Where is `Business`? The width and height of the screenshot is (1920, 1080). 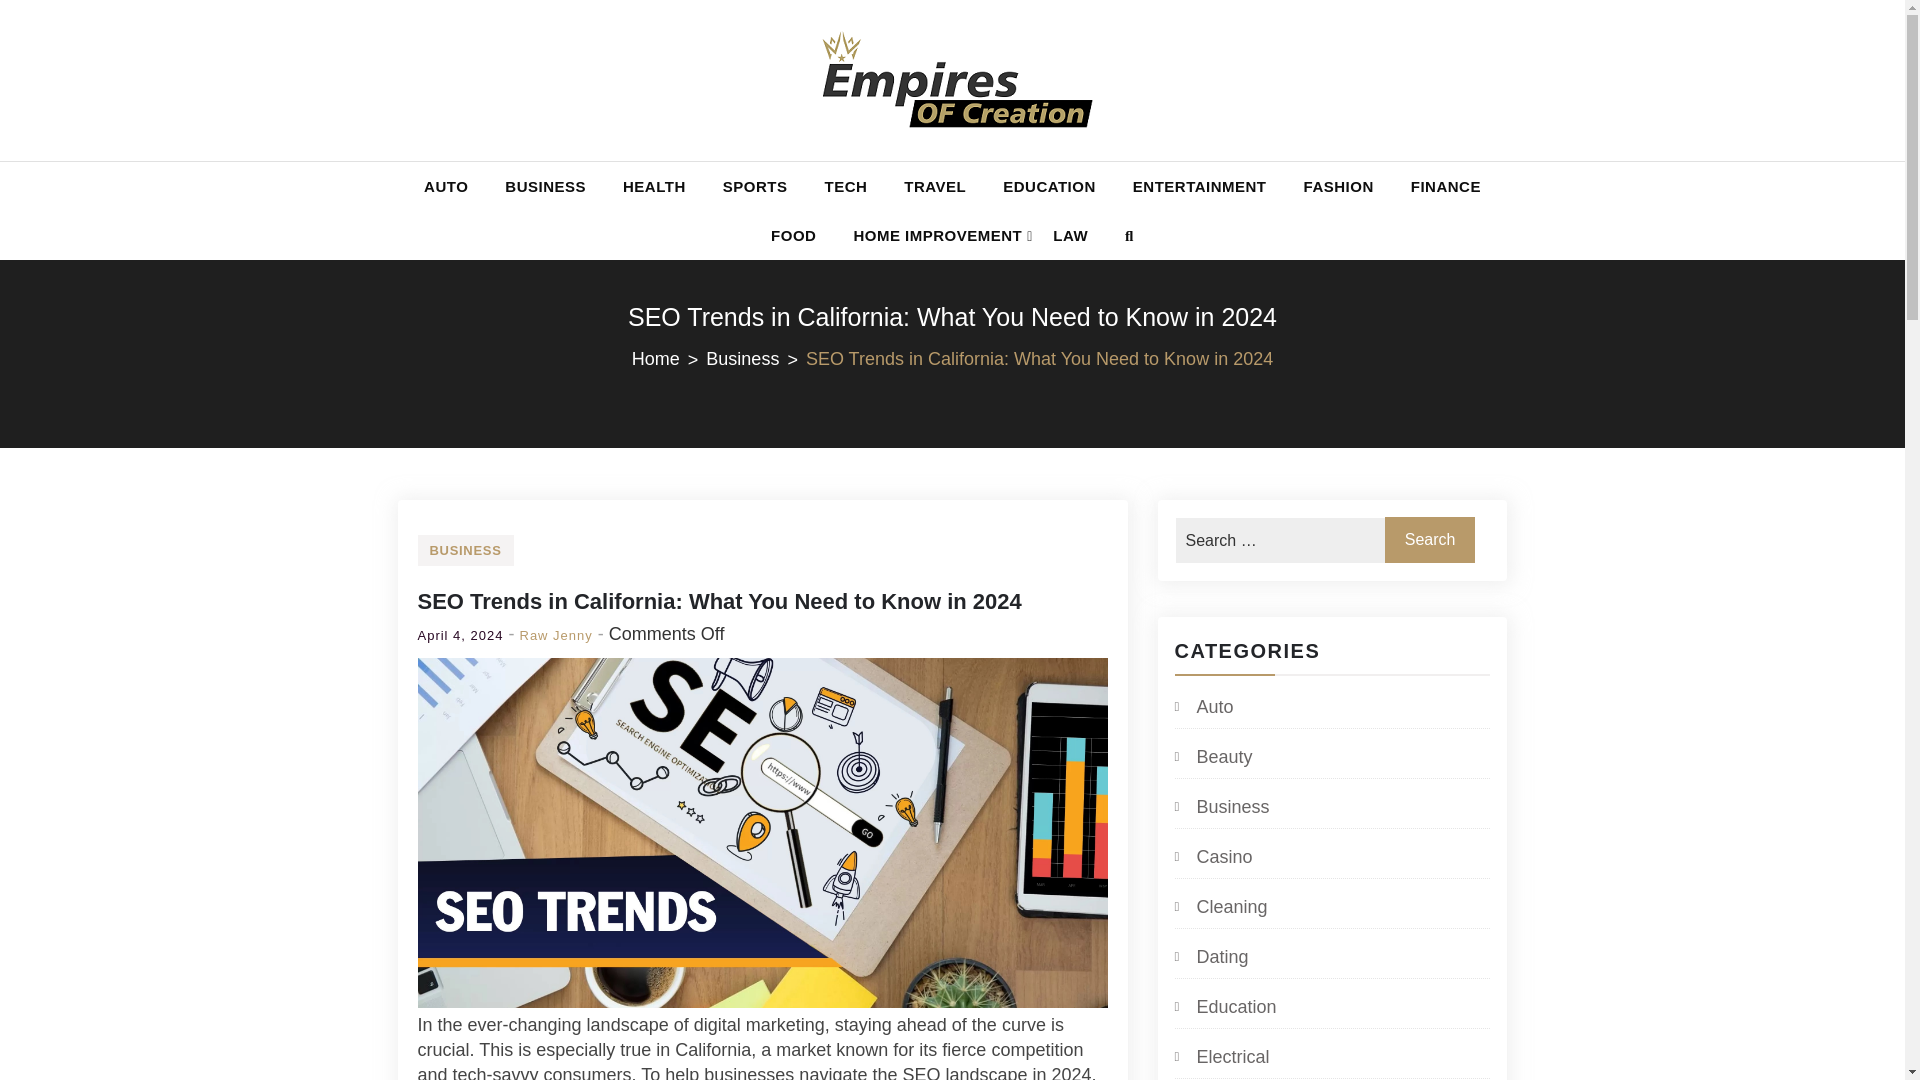 Business is located at coordinates (1221, 806).